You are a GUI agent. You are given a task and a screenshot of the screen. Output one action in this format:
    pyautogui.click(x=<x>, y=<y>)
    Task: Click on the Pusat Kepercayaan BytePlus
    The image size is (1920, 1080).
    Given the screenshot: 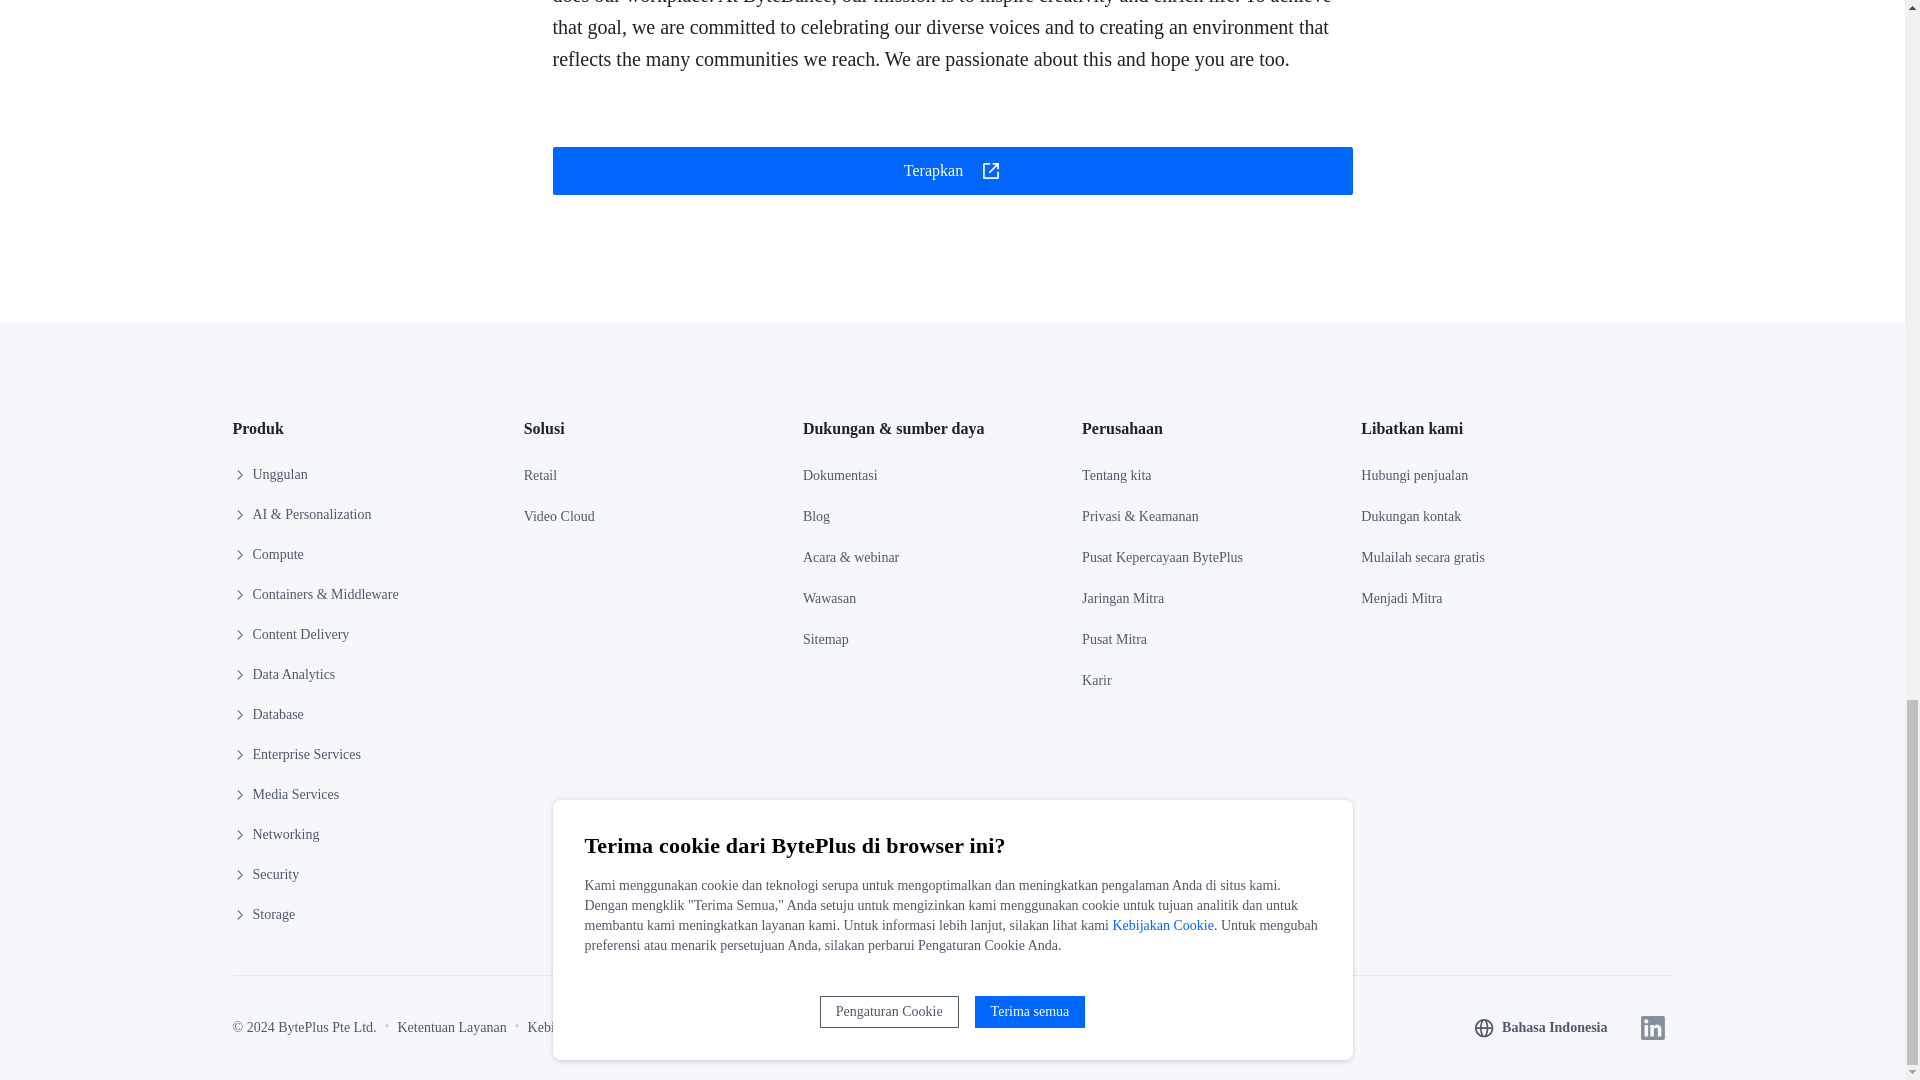 What is the action you would take?
    pyautogui.click(x=1162, y=557)
    